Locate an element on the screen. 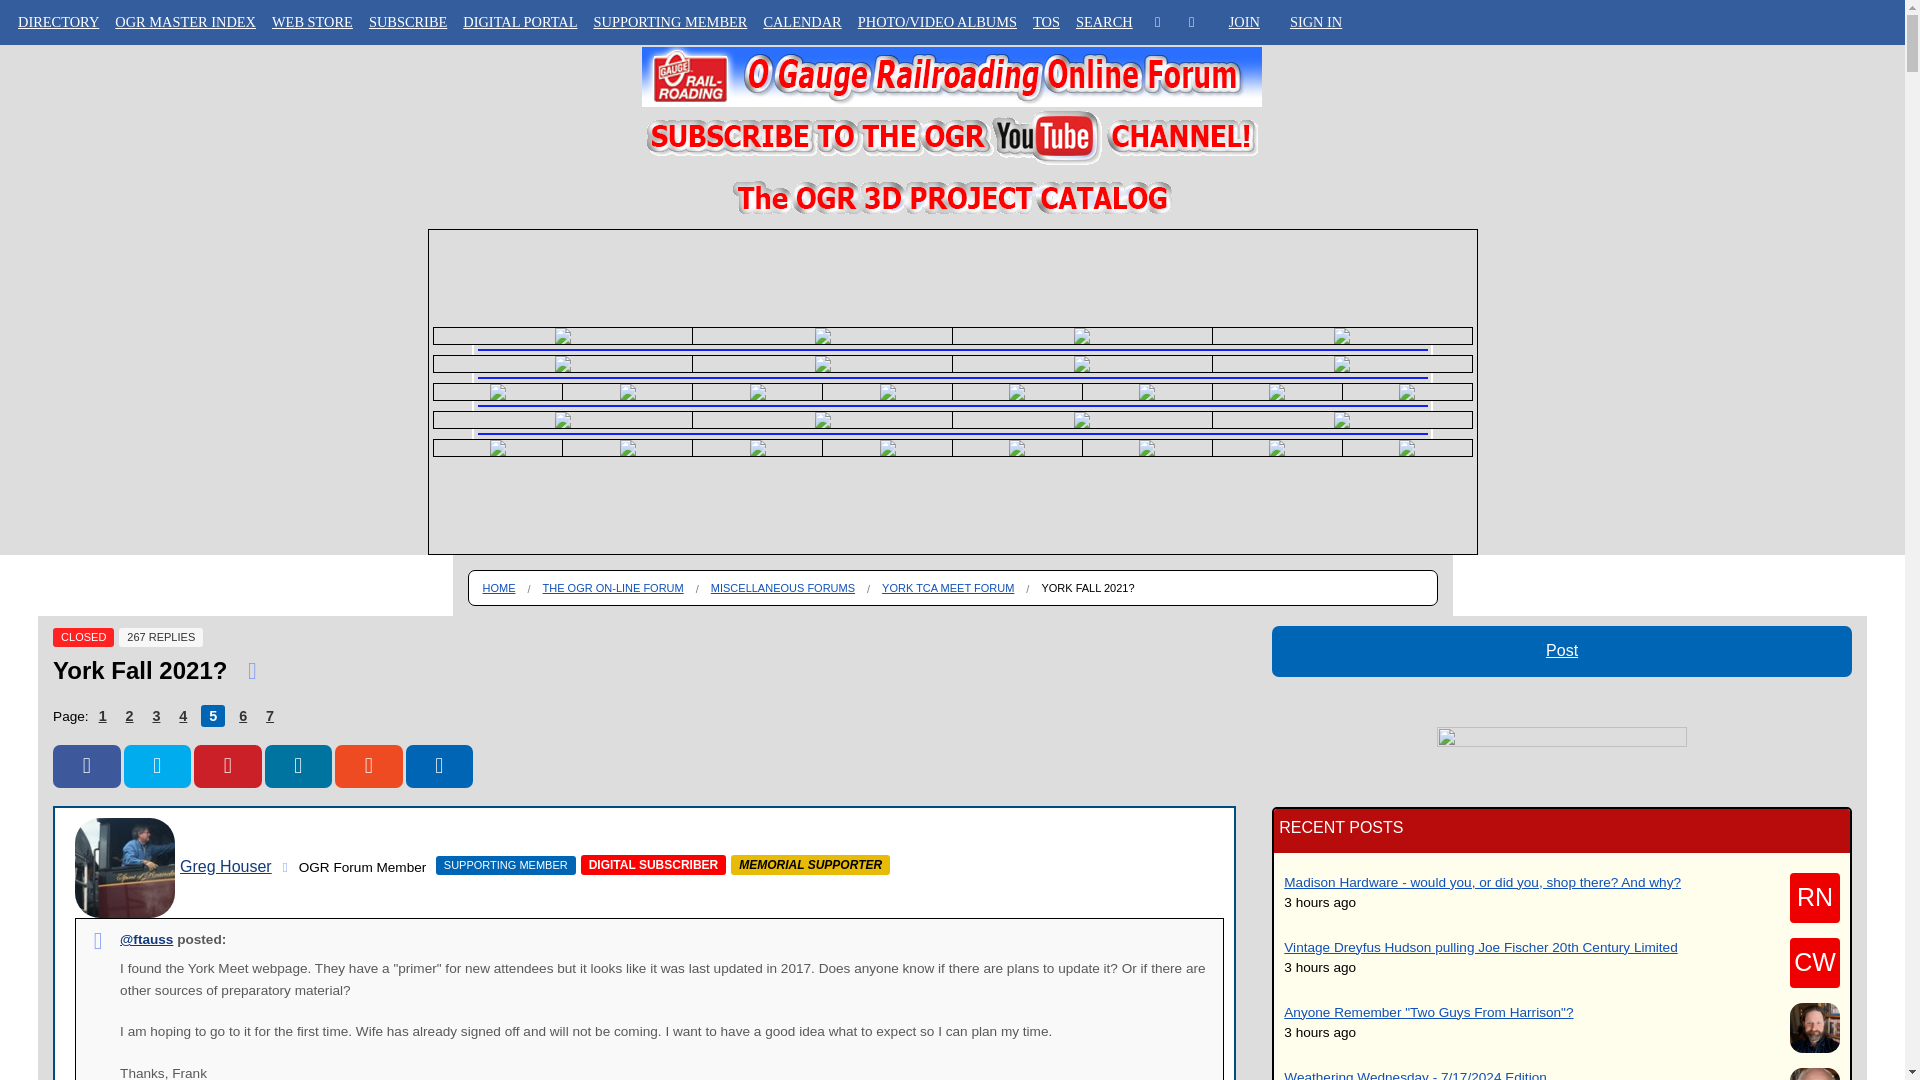 The image size is (1920, 1080). RN is located at coordinates (1814, 898).